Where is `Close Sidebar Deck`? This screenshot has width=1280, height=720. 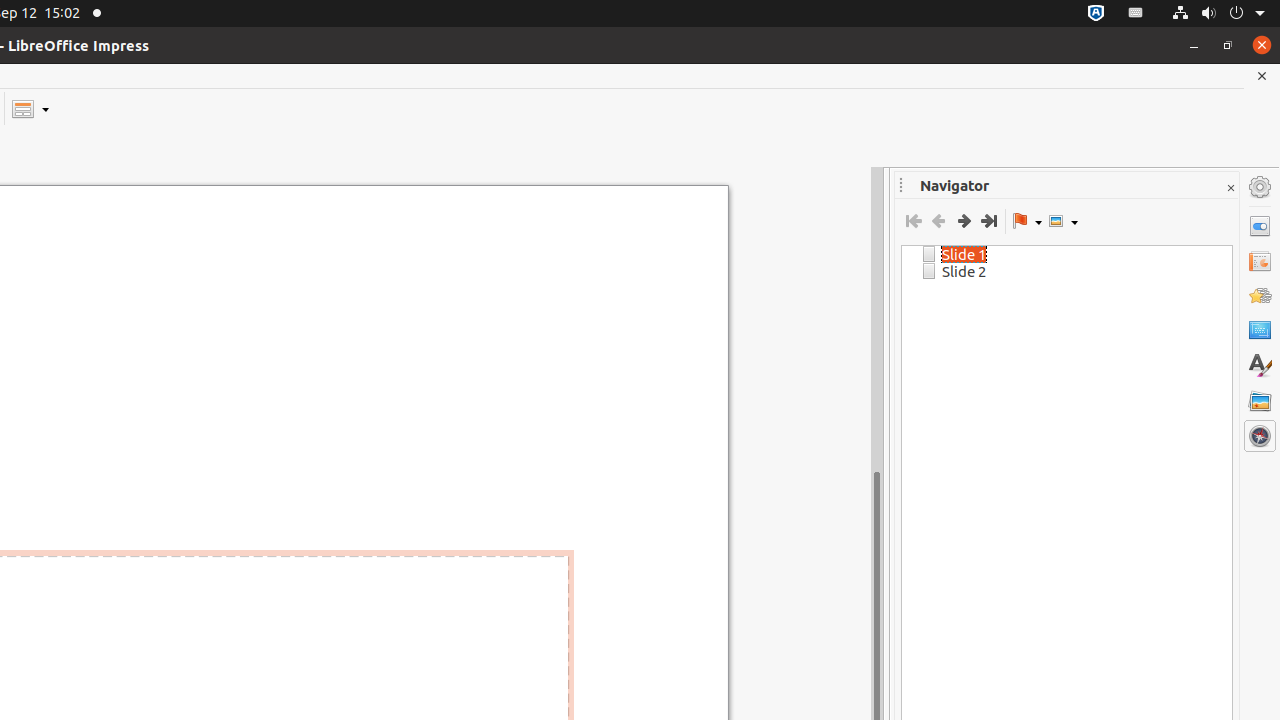 Close Sidebar Deck is located at coordinates (1230, 188).